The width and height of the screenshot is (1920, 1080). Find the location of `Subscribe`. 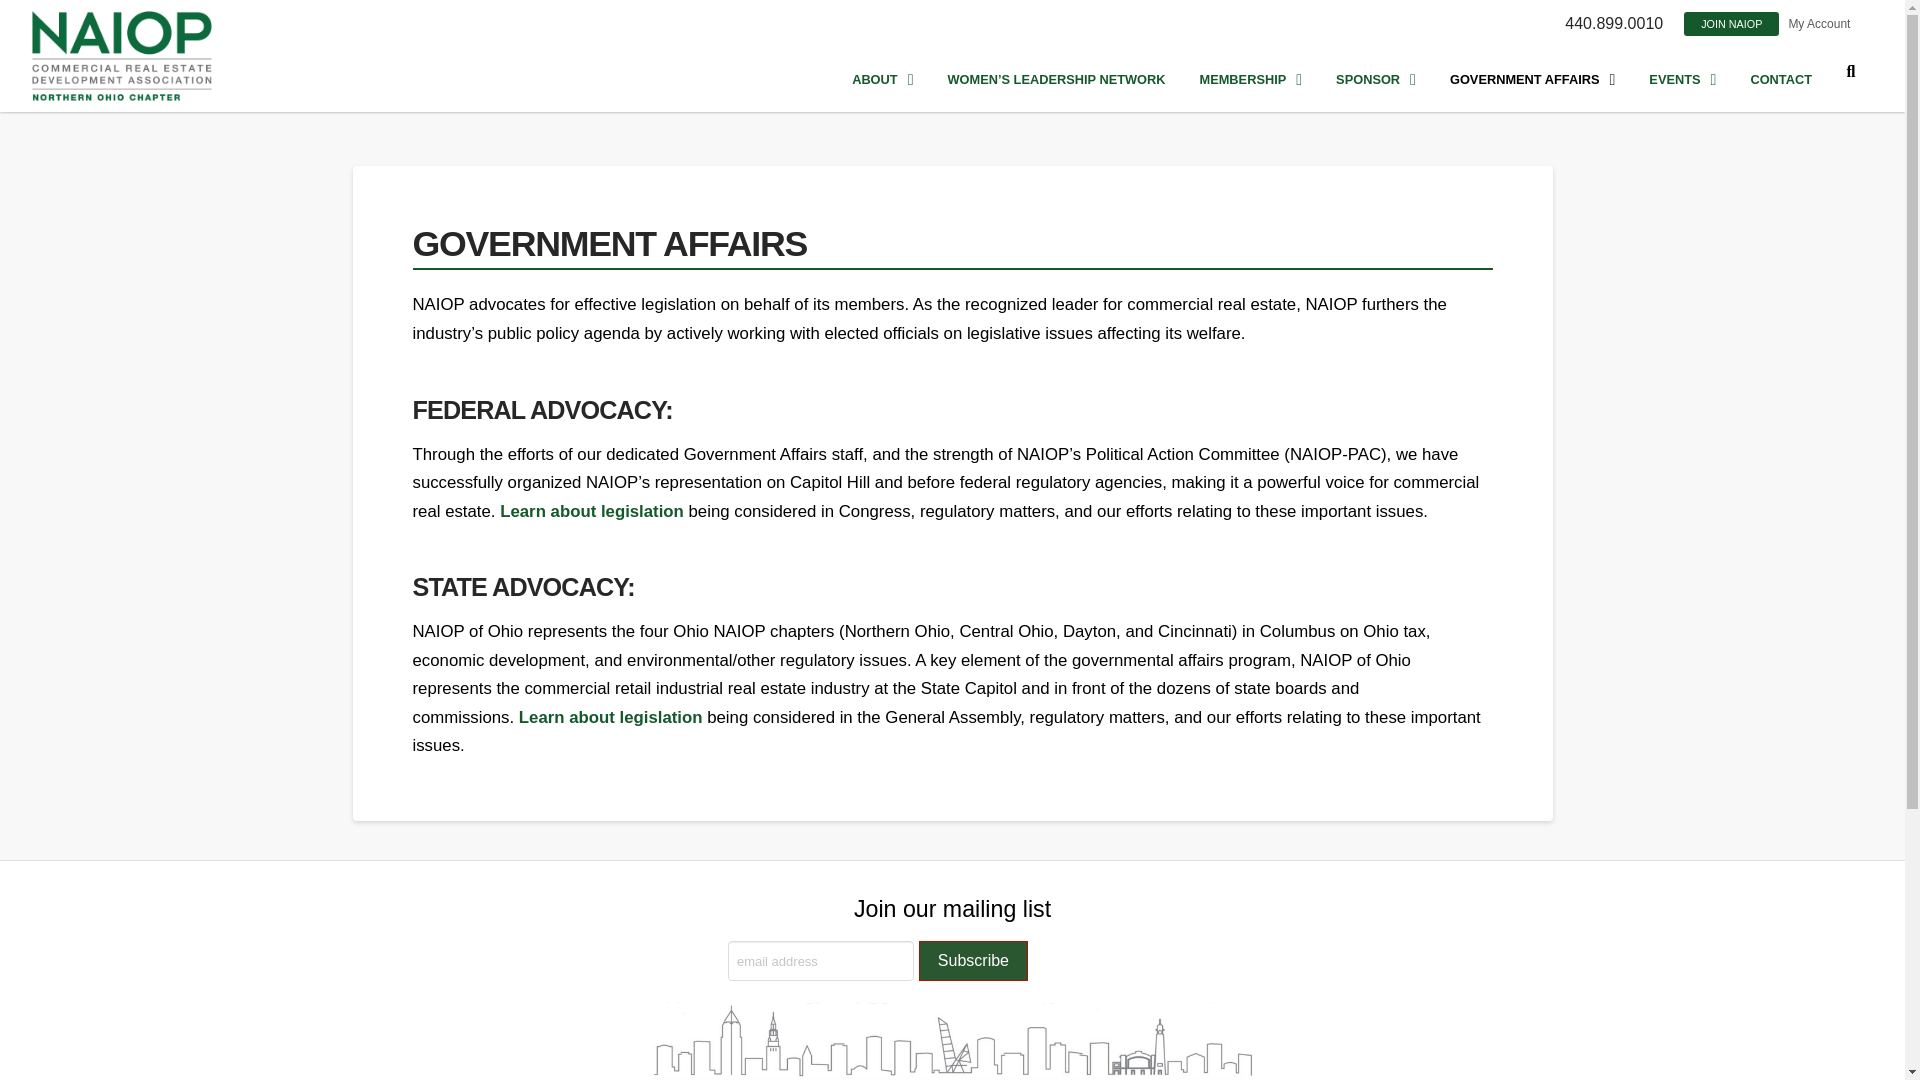

Subscribe is located at coordinates (973, 960).